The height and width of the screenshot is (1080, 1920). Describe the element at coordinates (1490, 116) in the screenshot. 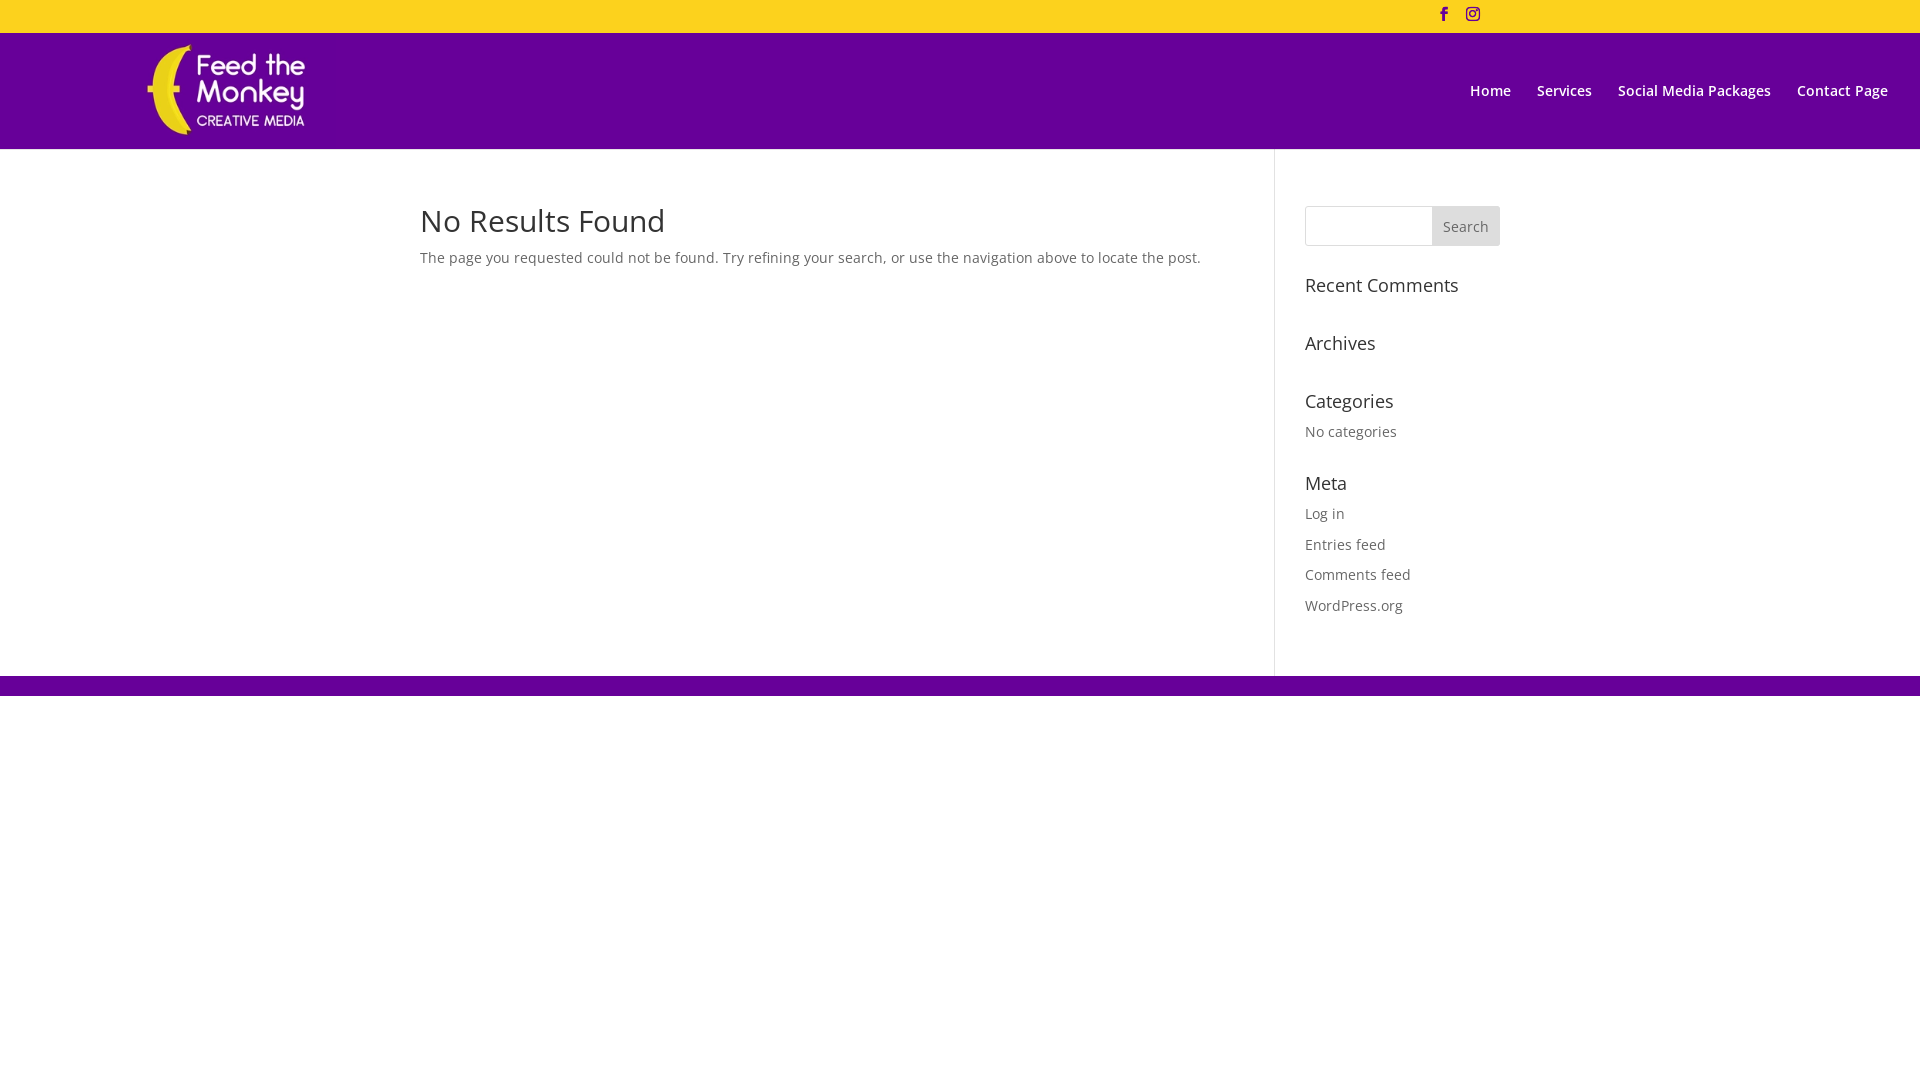

I see `Home` at that location.